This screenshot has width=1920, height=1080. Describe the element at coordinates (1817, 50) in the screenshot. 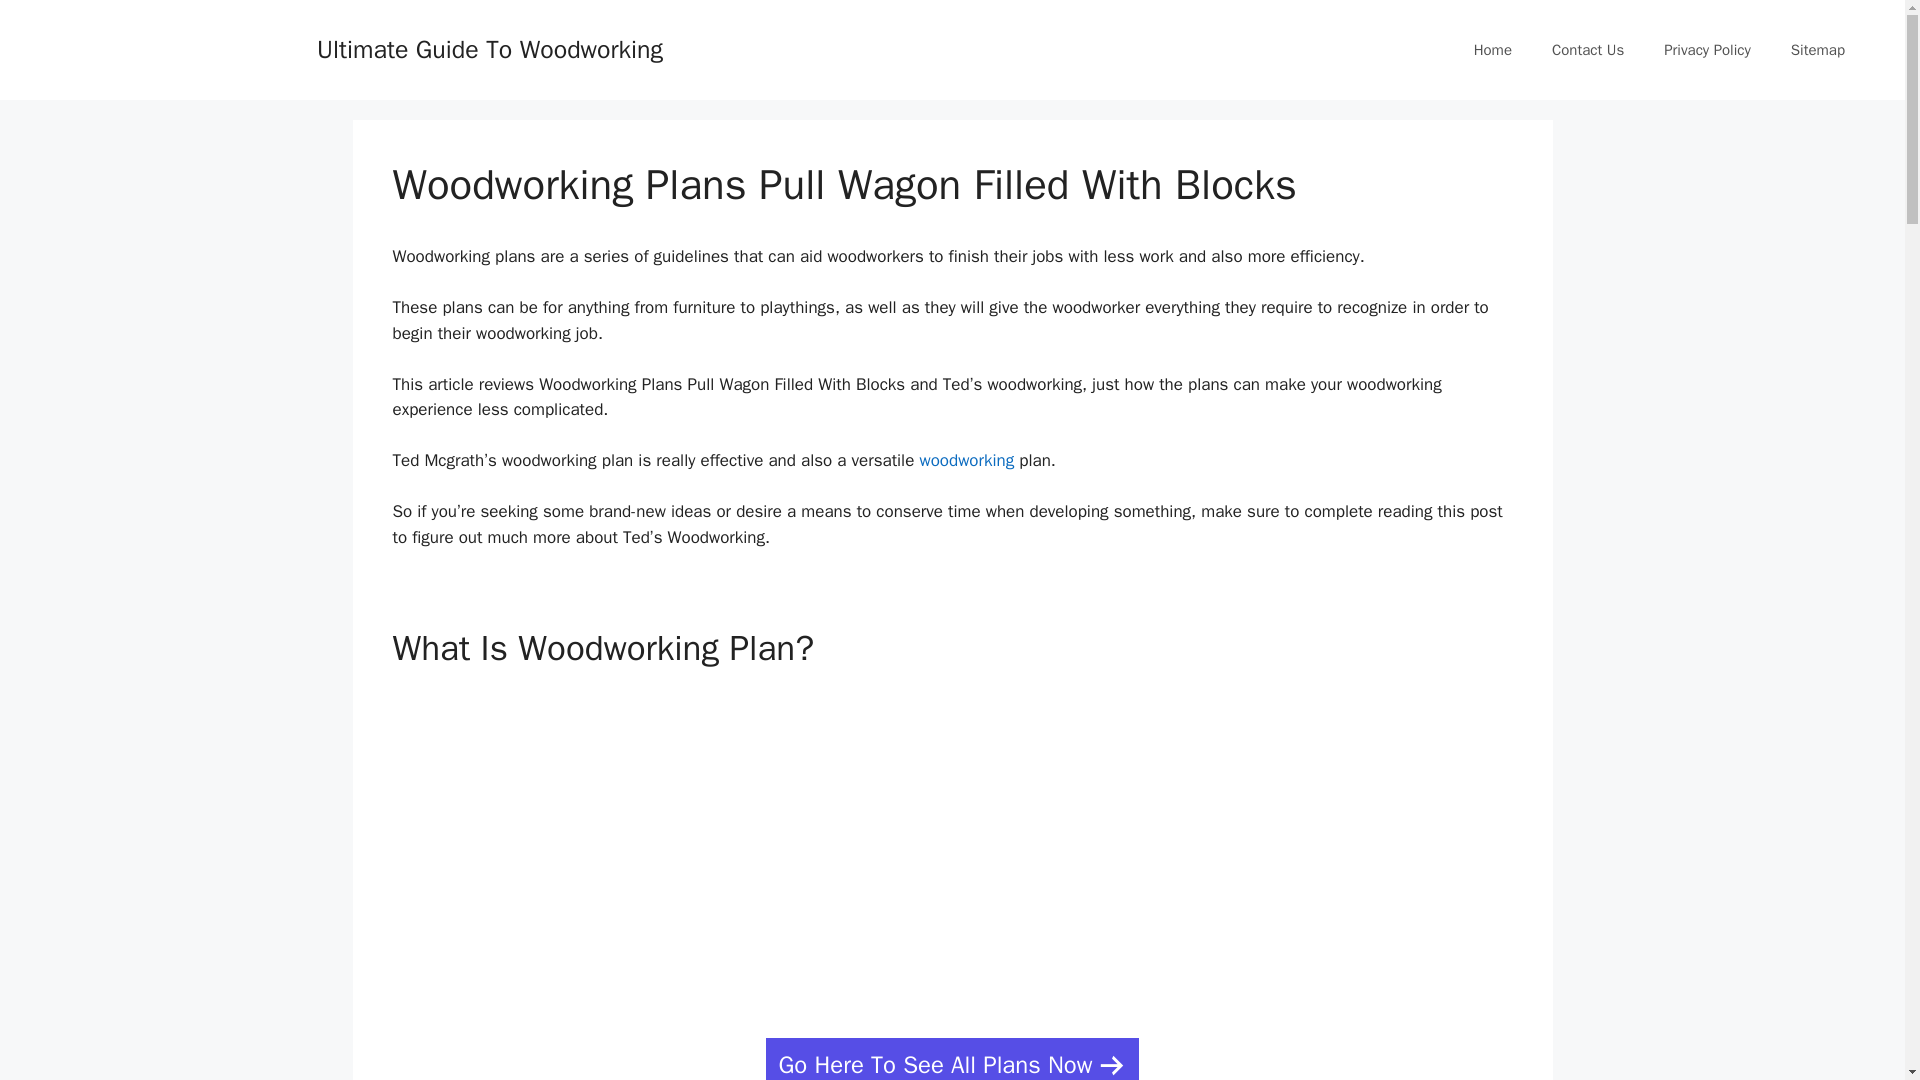

I see `Sitemap` at that location.